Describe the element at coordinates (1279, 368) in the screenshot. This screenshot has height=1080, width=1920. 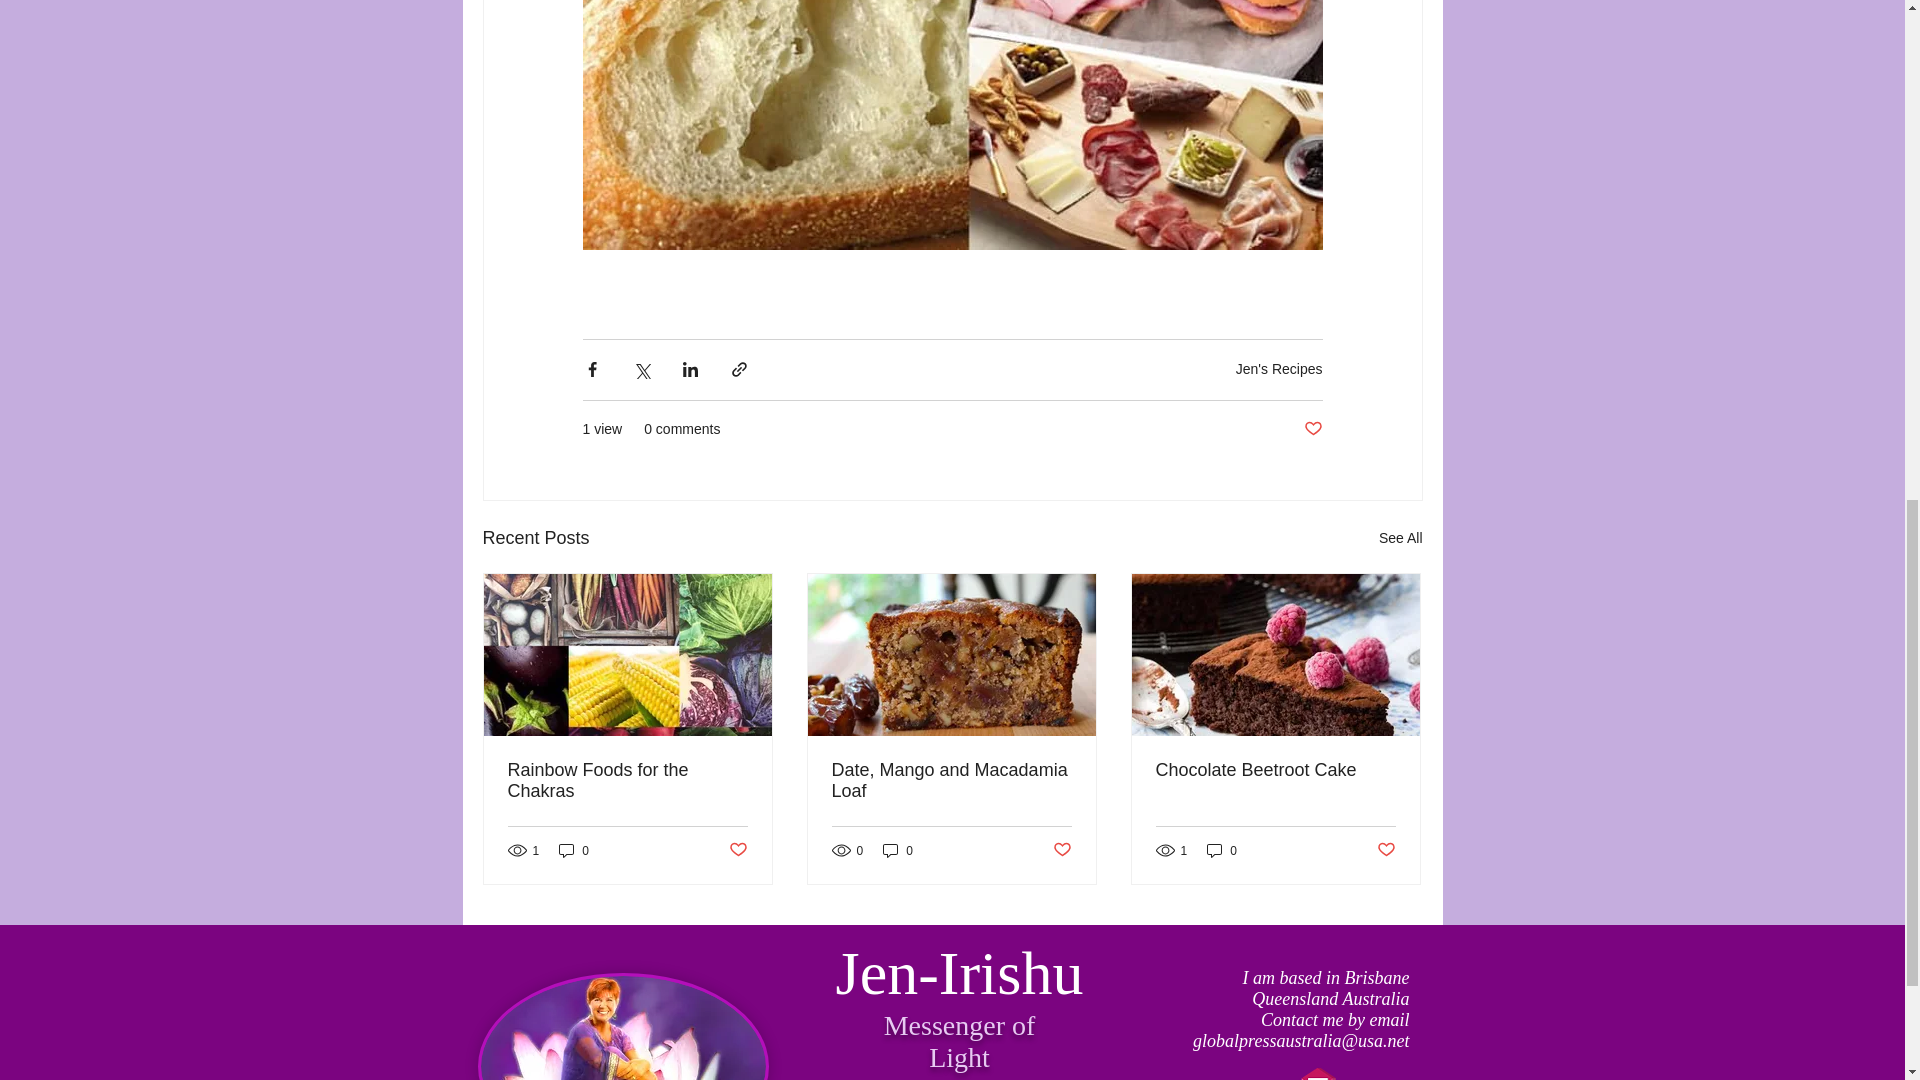
I see `Jen's Recipes` at that location.